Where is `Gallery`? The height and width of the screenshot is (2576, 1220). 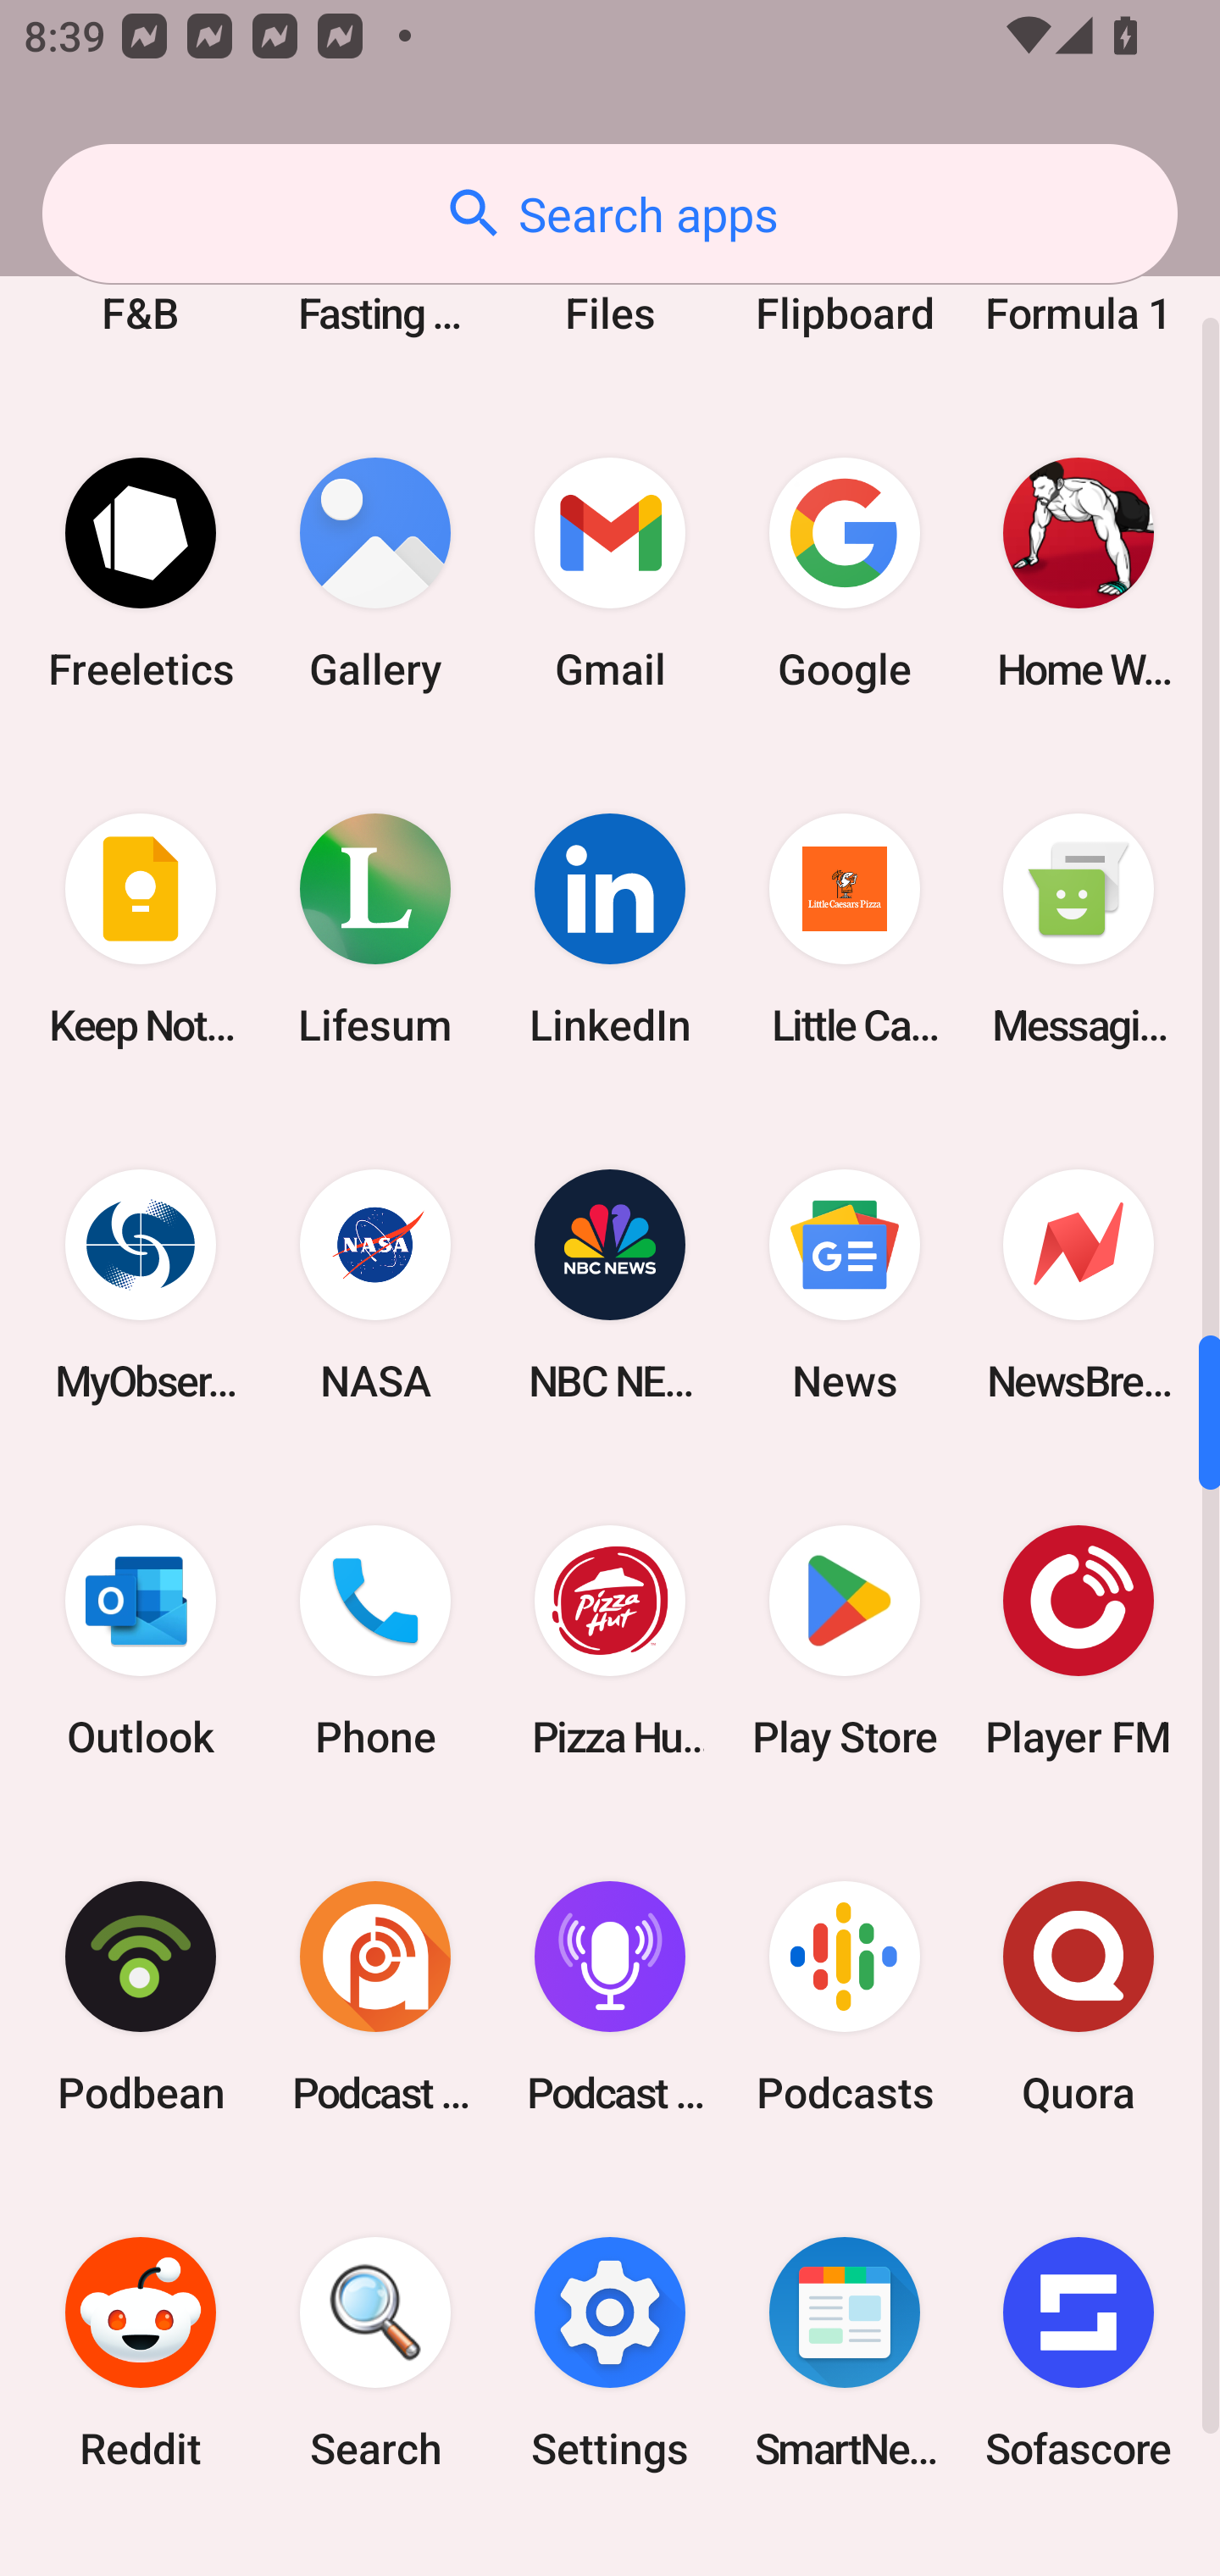 Gallery is located at coordinates (375, 575).